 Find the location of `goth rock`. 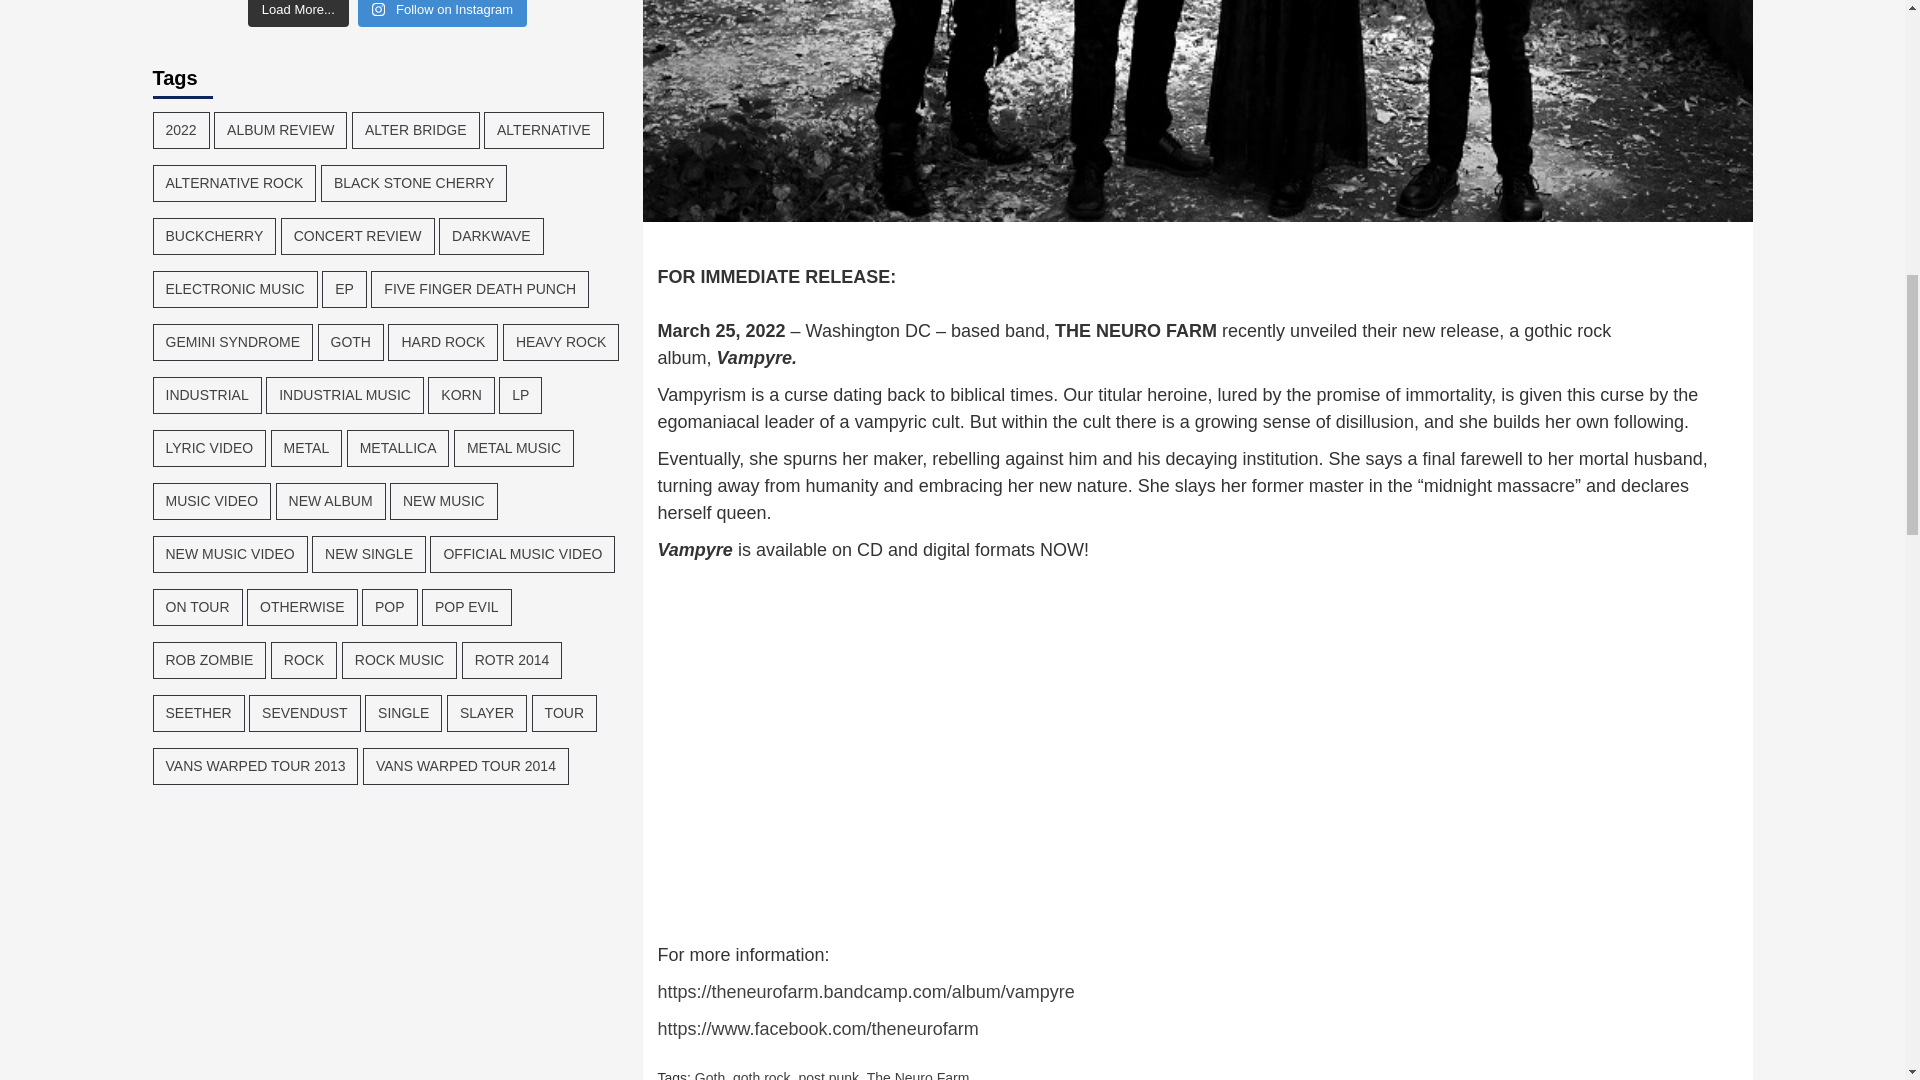

goth rock is located at coordinates (762, 1075).